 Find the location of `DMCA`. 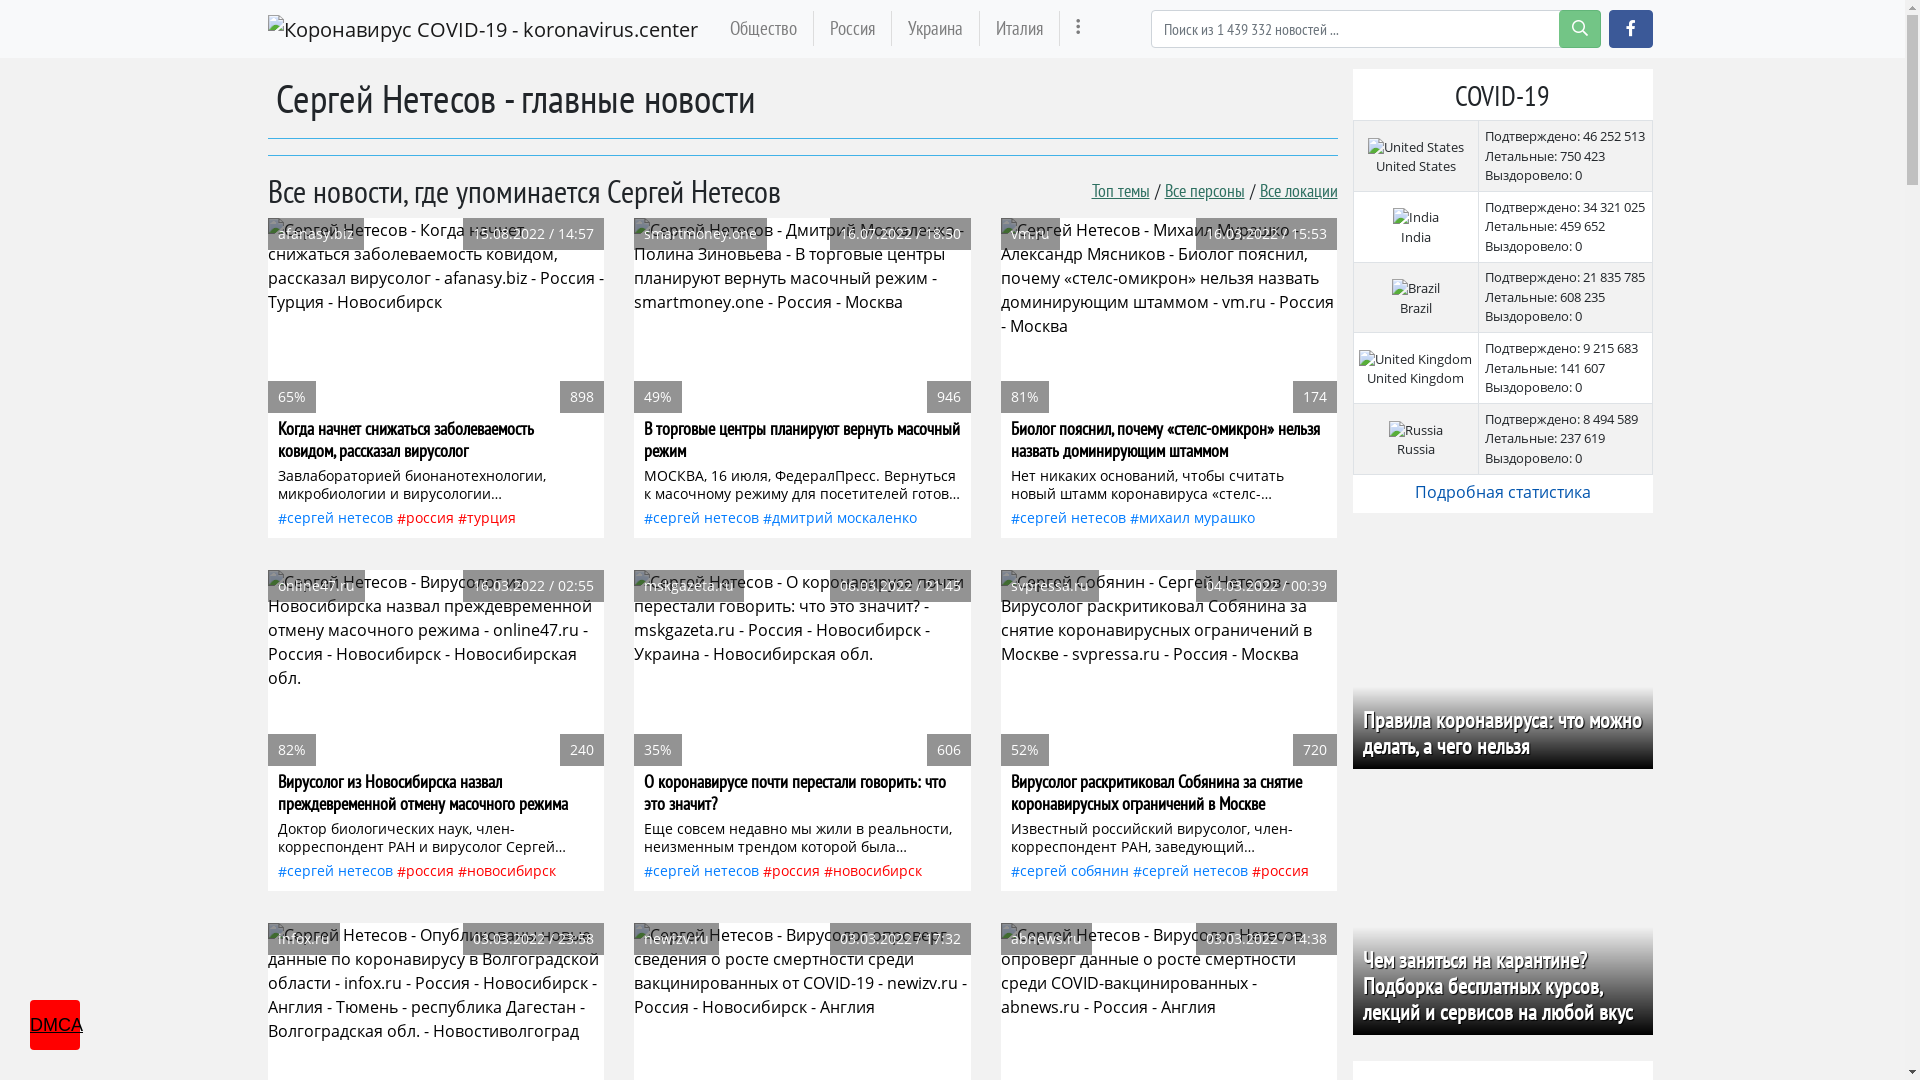

DMCA is located at coordinates (55, 1025).